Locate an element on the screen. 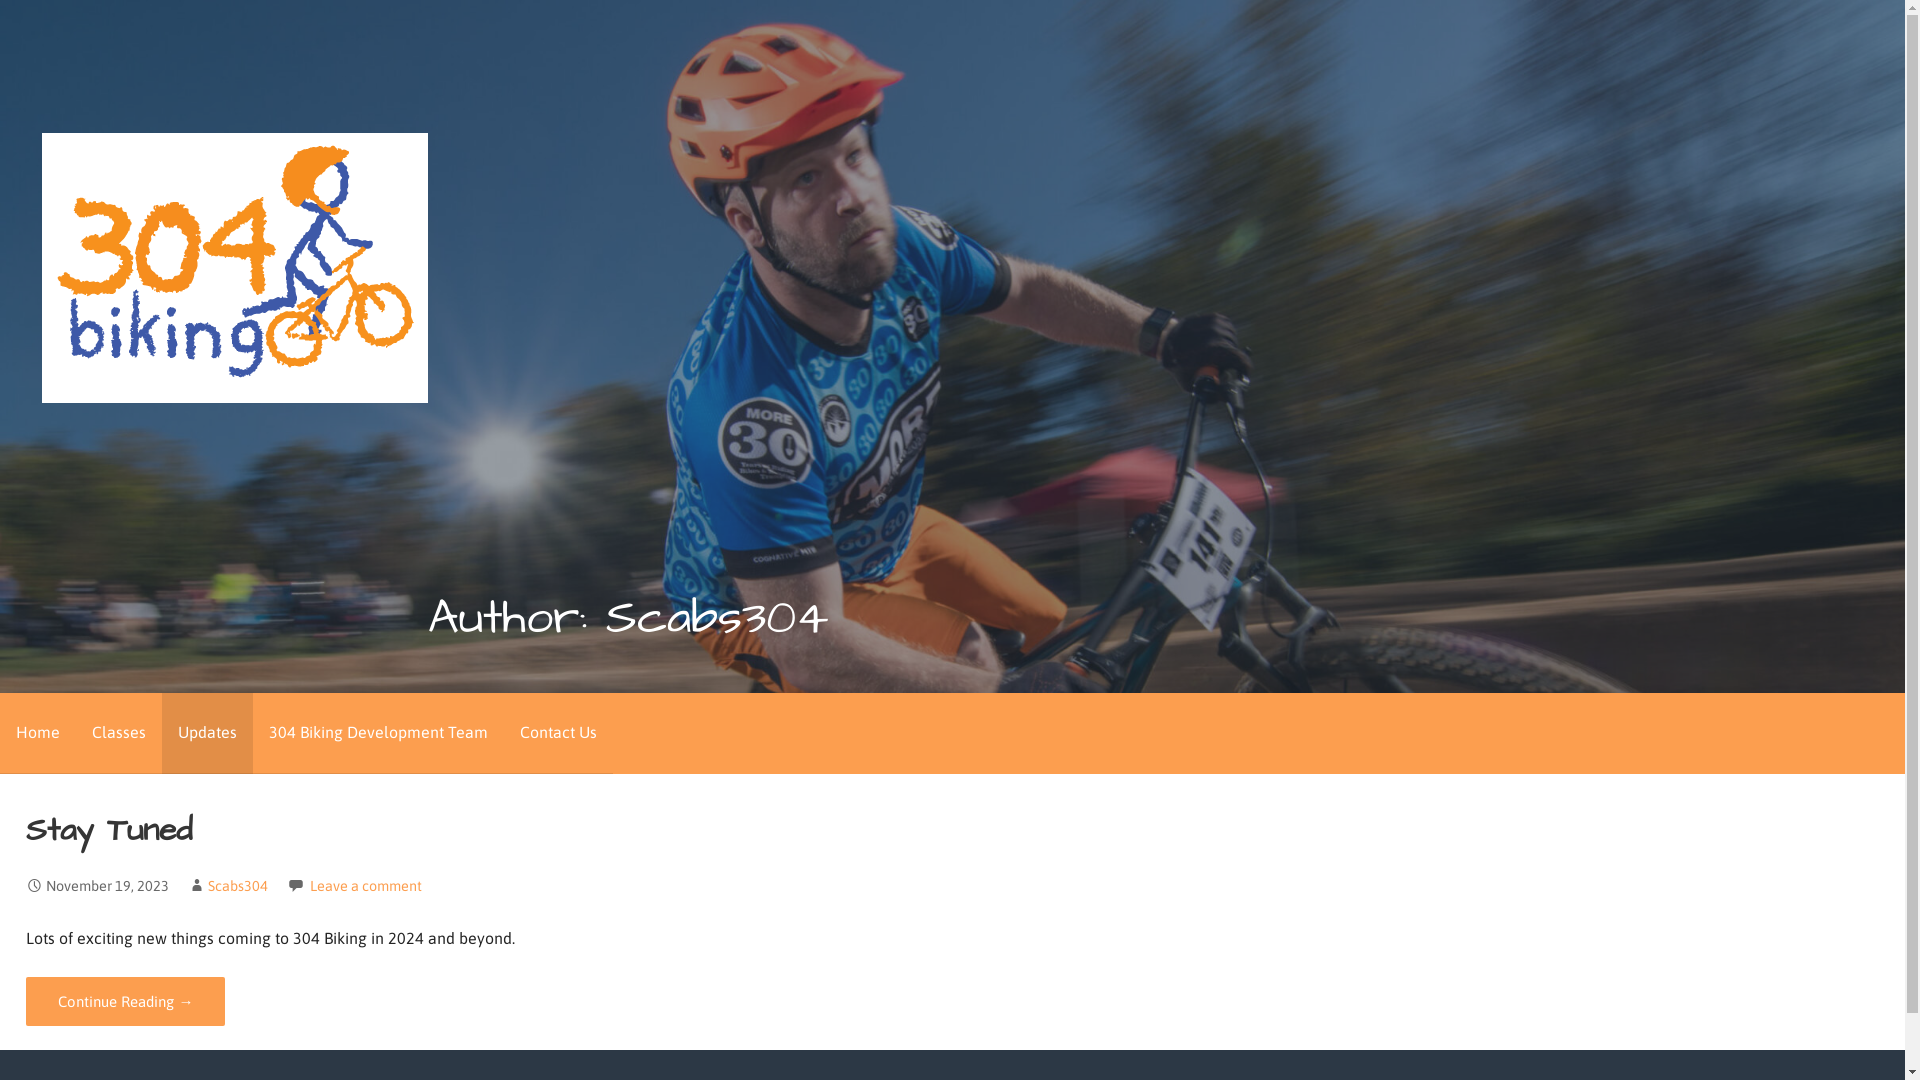  Home is located at coordinates (38, 734).